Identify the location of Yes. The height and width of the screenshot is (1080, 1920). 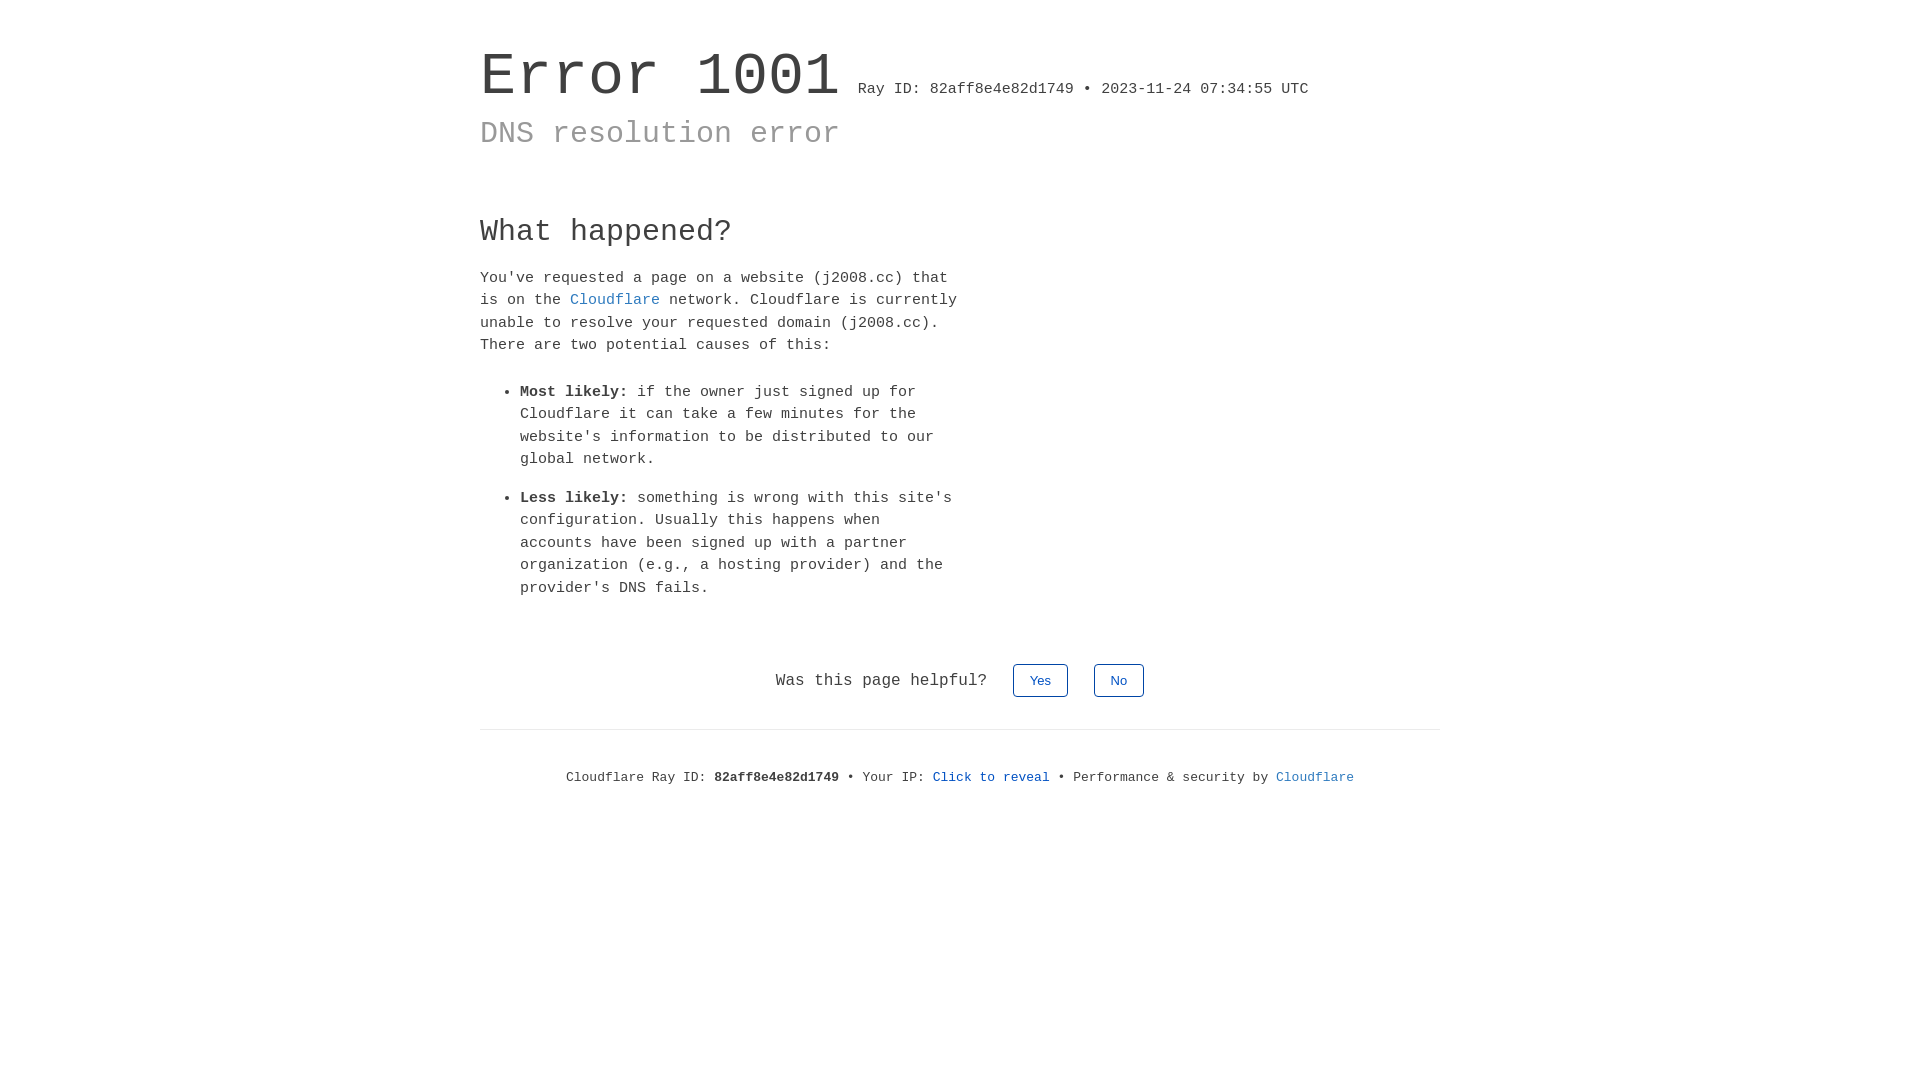
(1040, 680).